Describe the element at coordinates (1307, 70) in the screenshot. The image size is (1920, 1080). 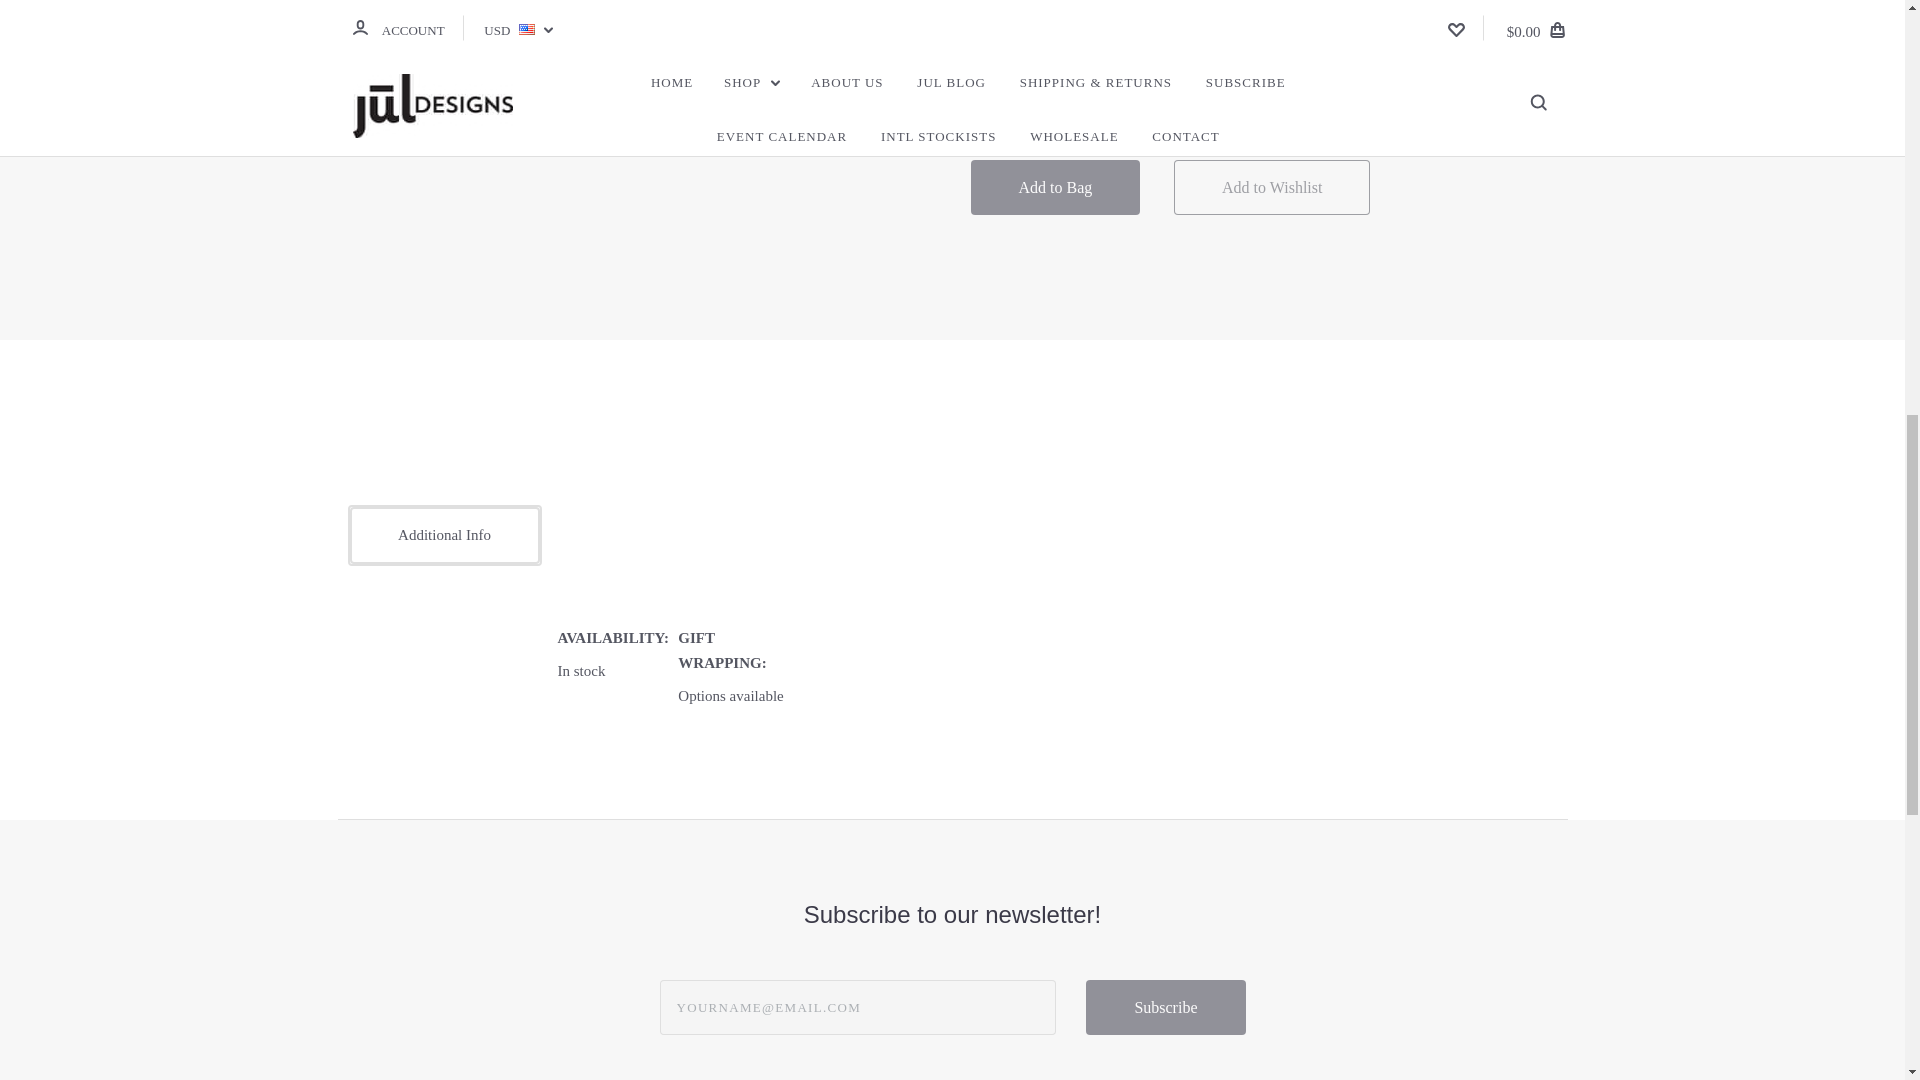
I see `pinterest` at that location.